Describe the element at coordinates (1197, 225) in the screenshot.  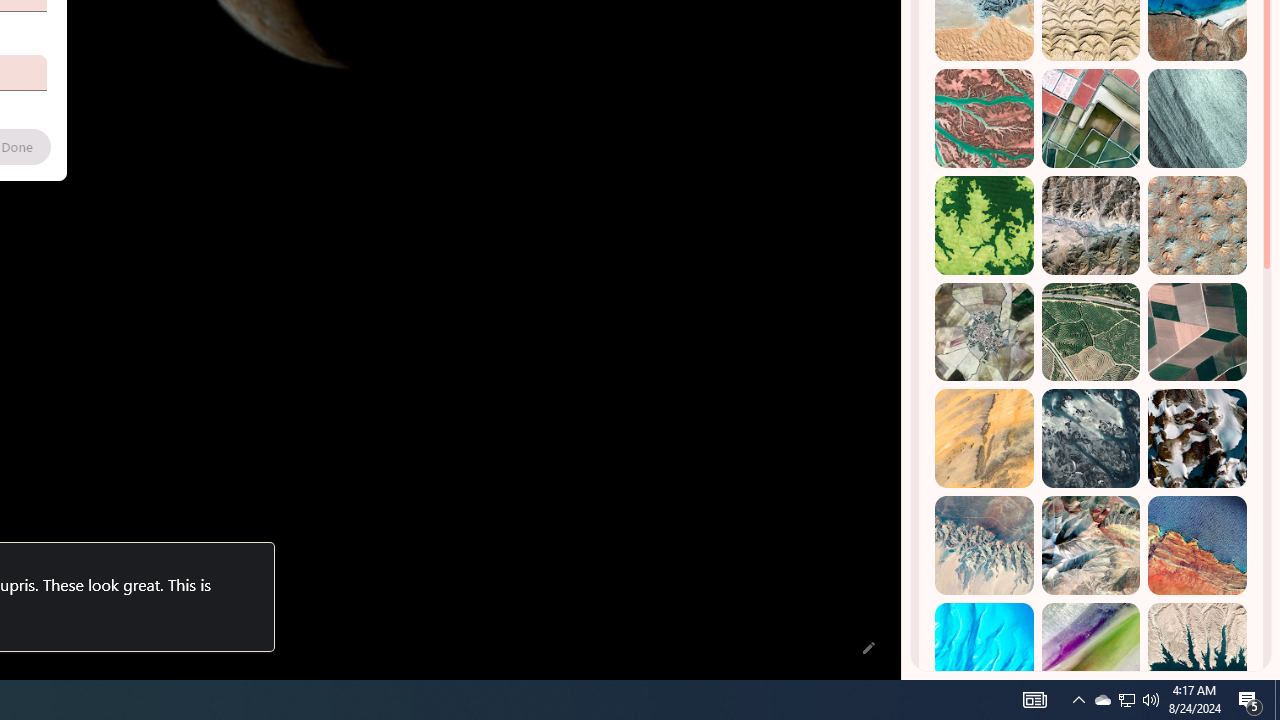
I see `Ouargla, Algeria` at that location.